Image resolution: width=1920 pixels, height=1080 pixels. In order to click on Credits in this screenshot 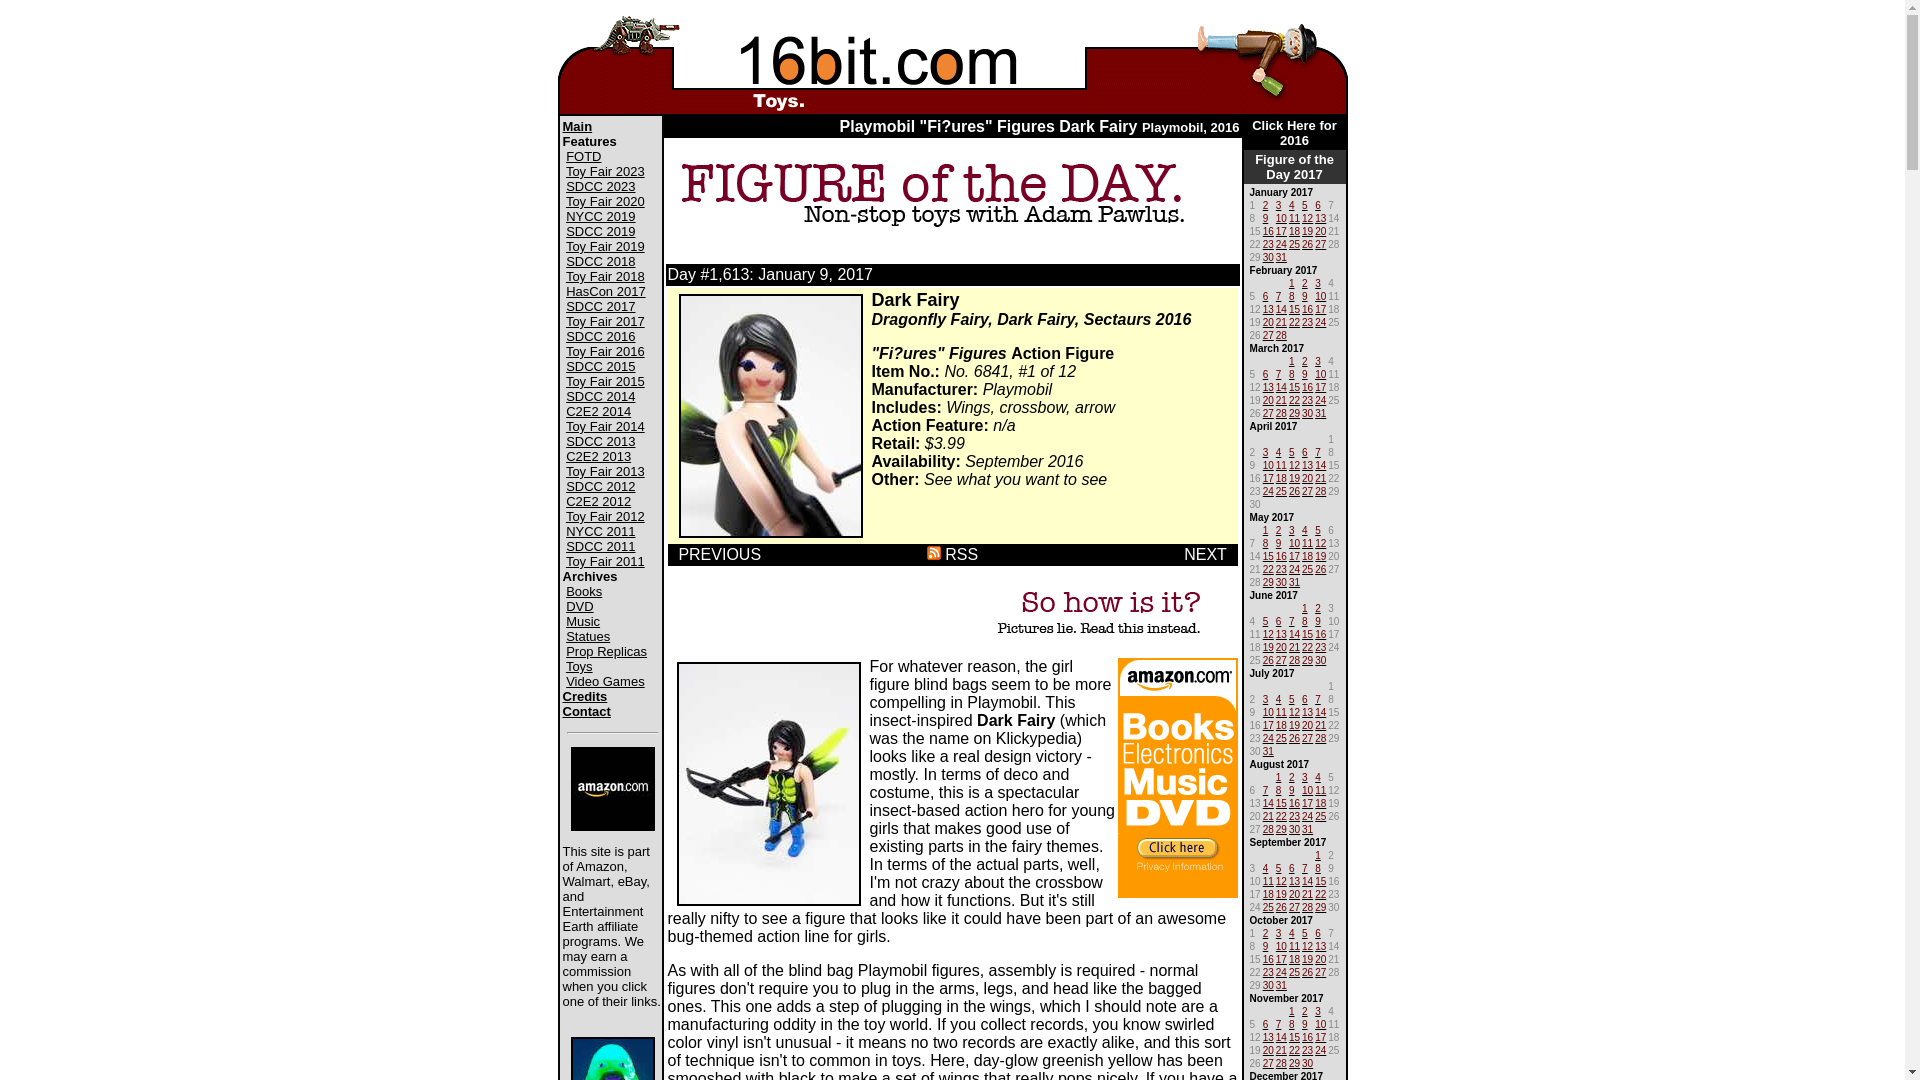, I will do `click(584, 696)`.